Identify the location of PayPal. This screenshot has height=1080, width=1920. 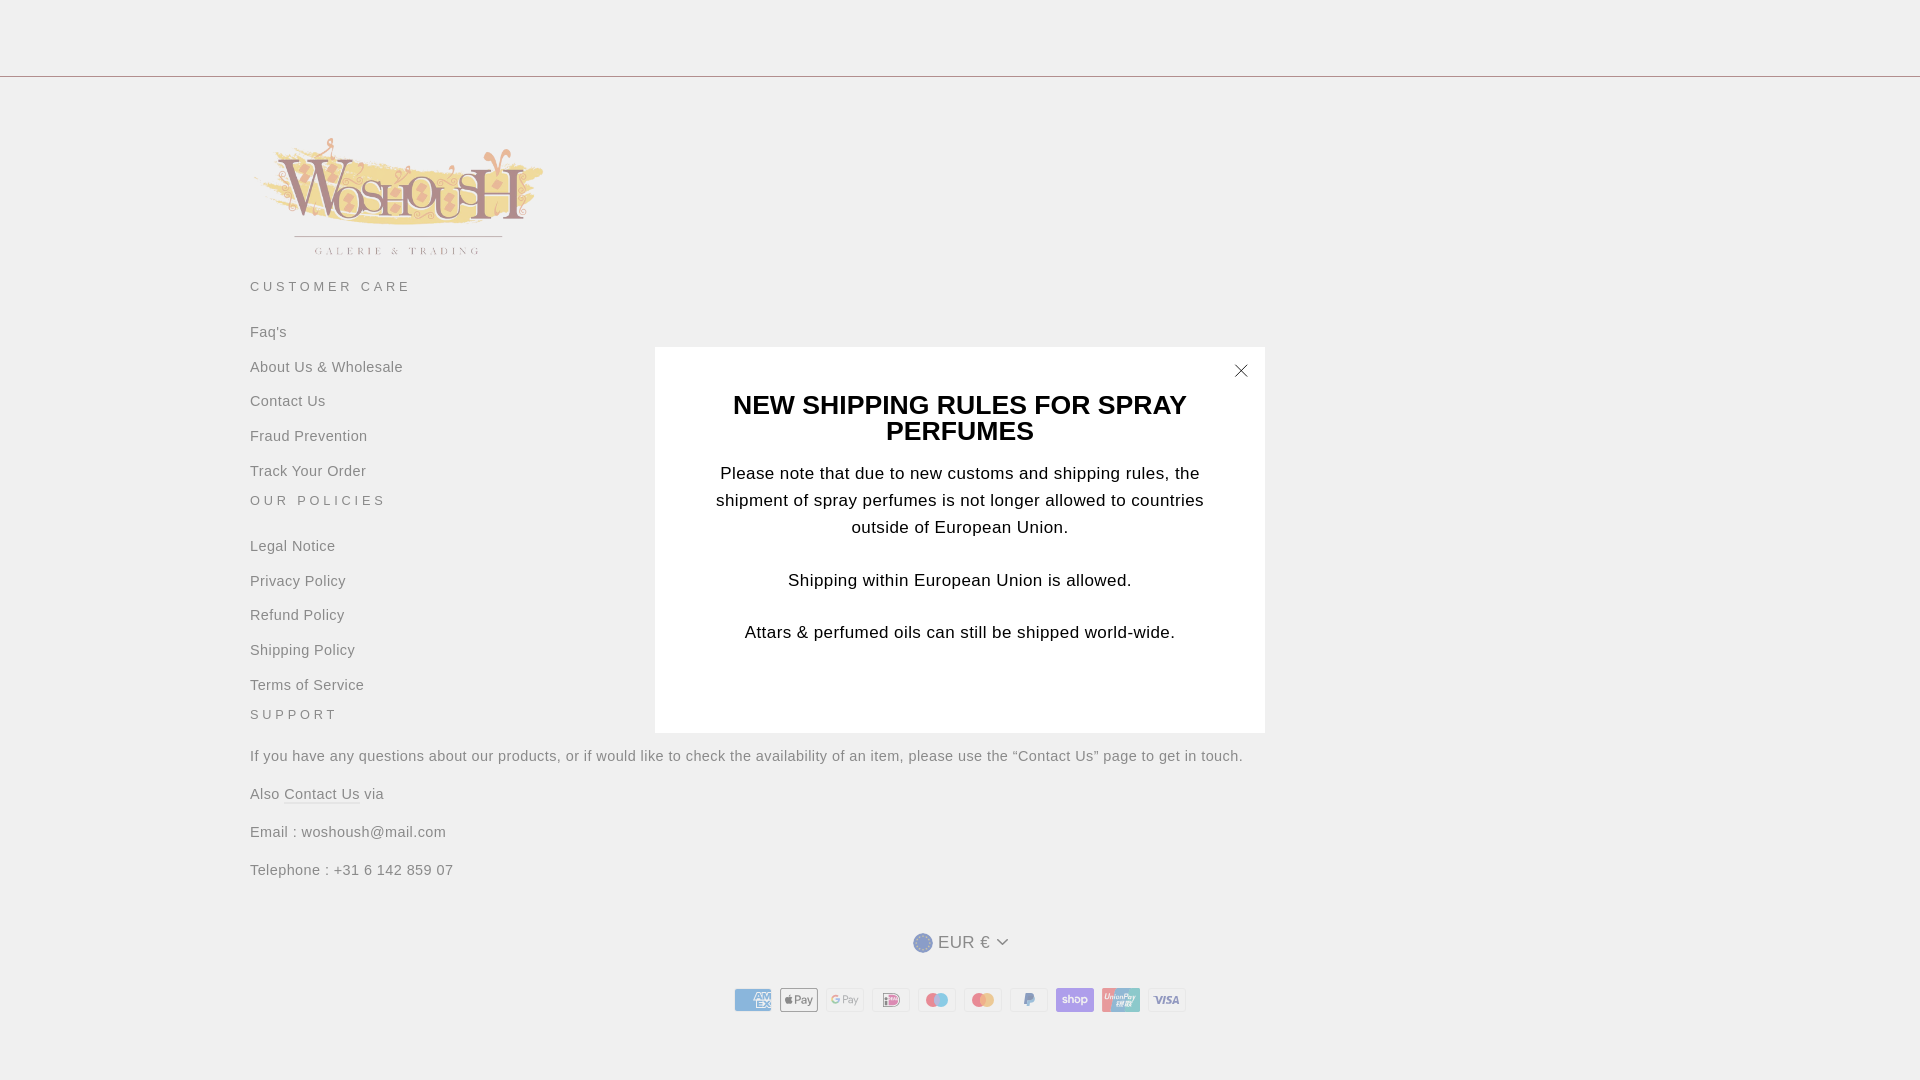
(1028, 1000).